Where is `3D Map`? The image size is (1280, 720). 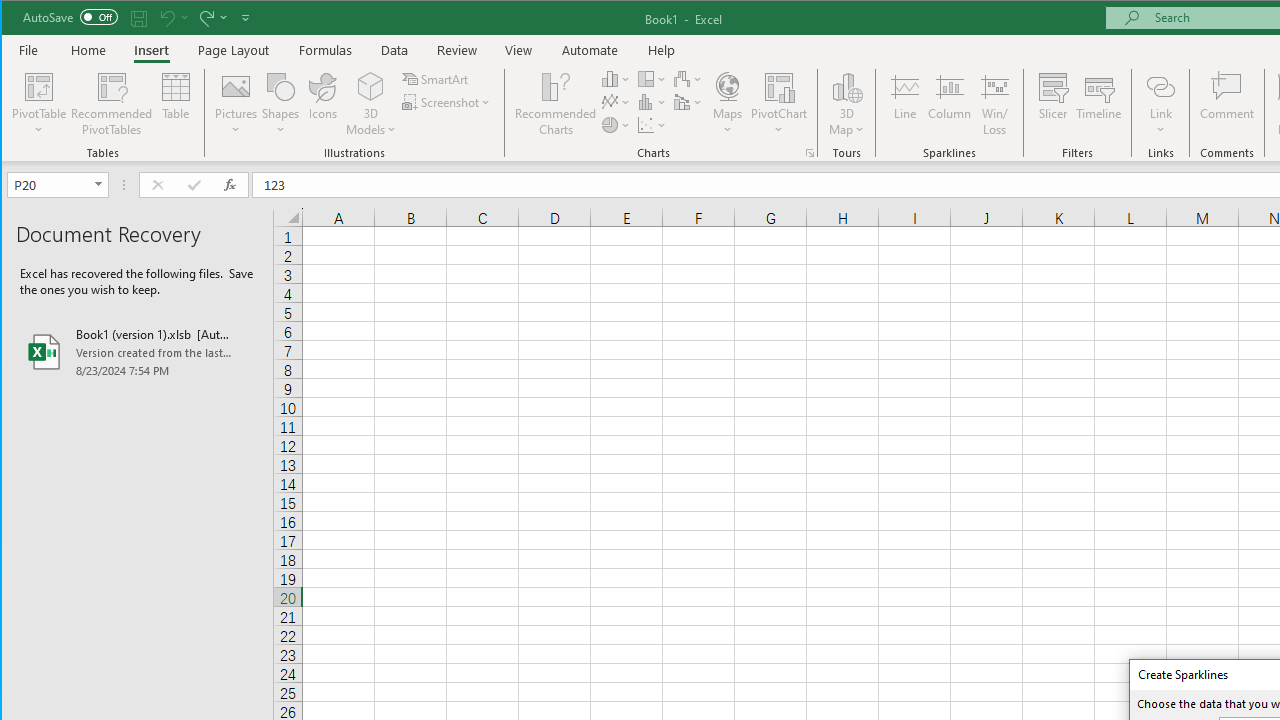
3D Map is located at coordinates (846, 86).